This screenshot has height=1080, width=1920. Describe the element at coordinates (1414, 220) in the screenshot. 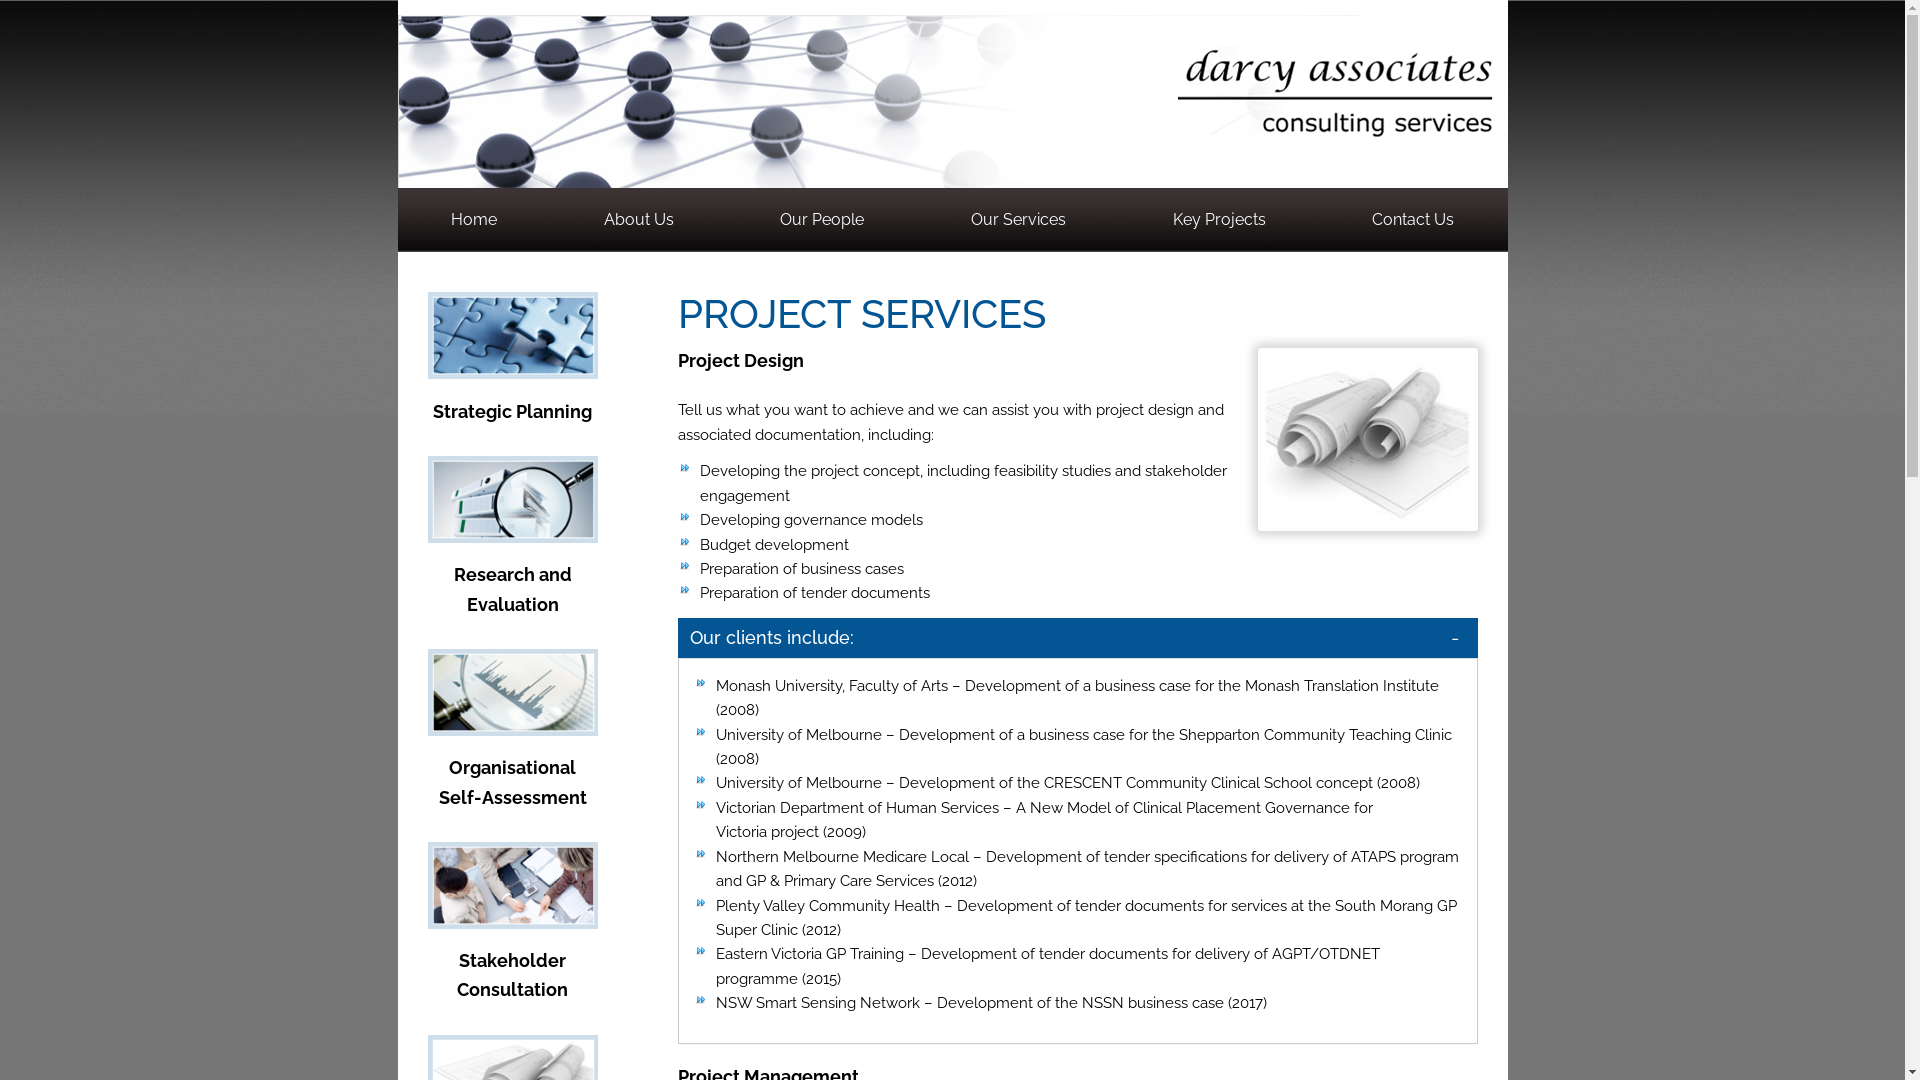

I see `Contact Us` at that location.